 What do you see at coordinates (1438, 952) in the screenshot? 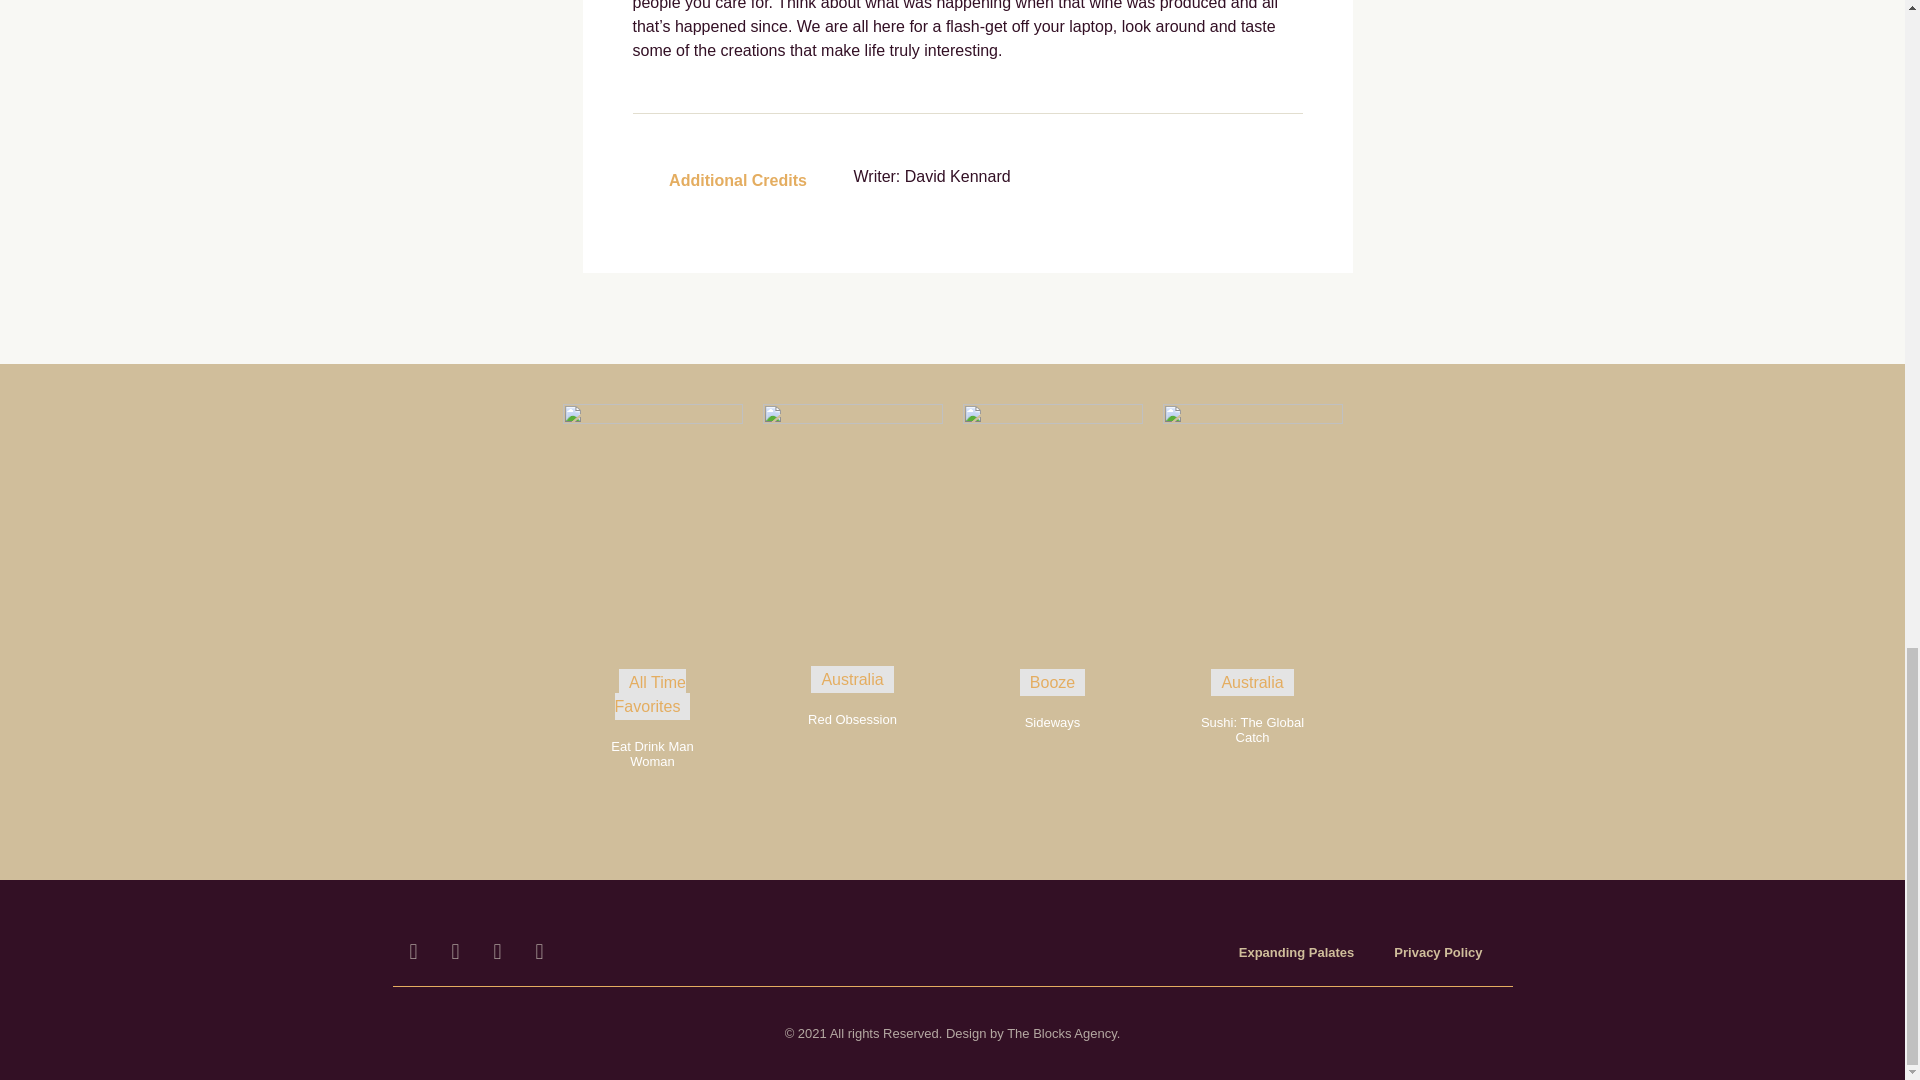
I see `Privacy Policy` at bounding box center [1438, 952].